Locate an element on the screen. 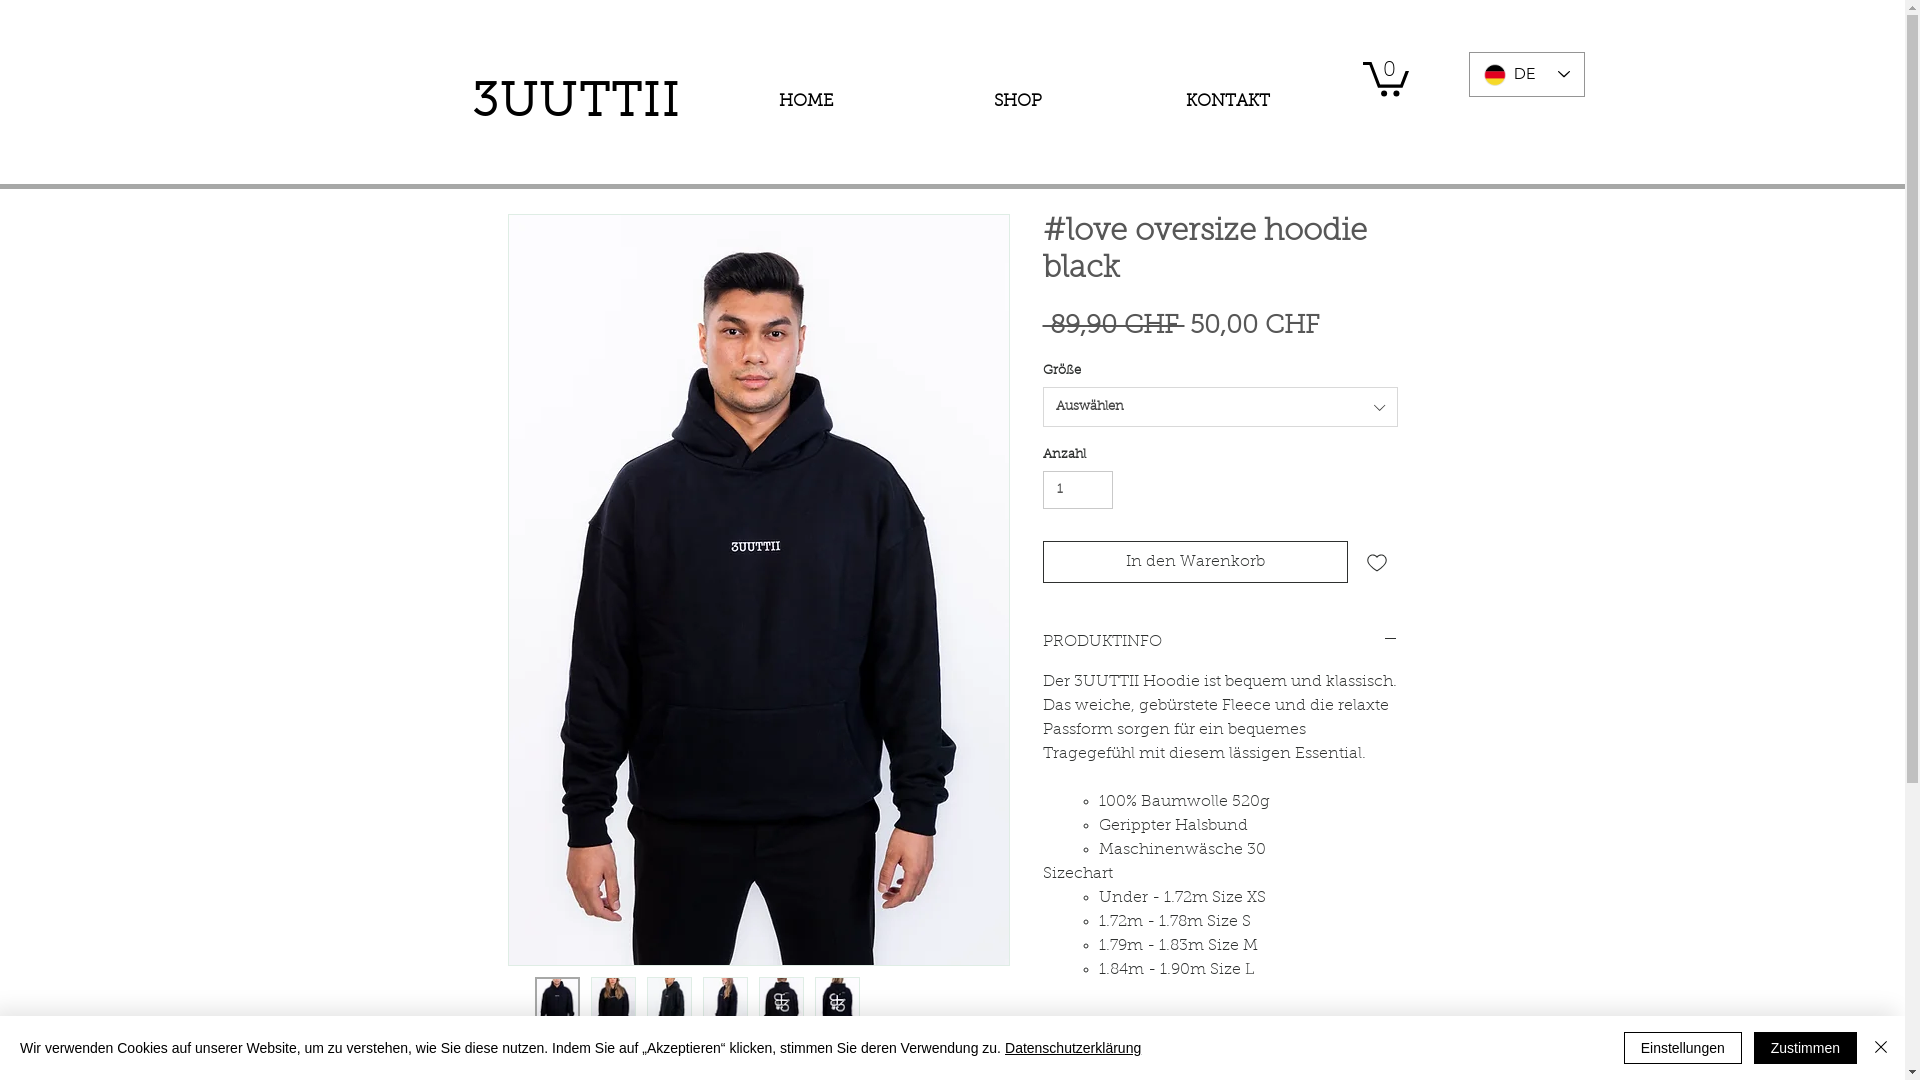  PRODUKTINFO is located at coordinates (1220, 642).